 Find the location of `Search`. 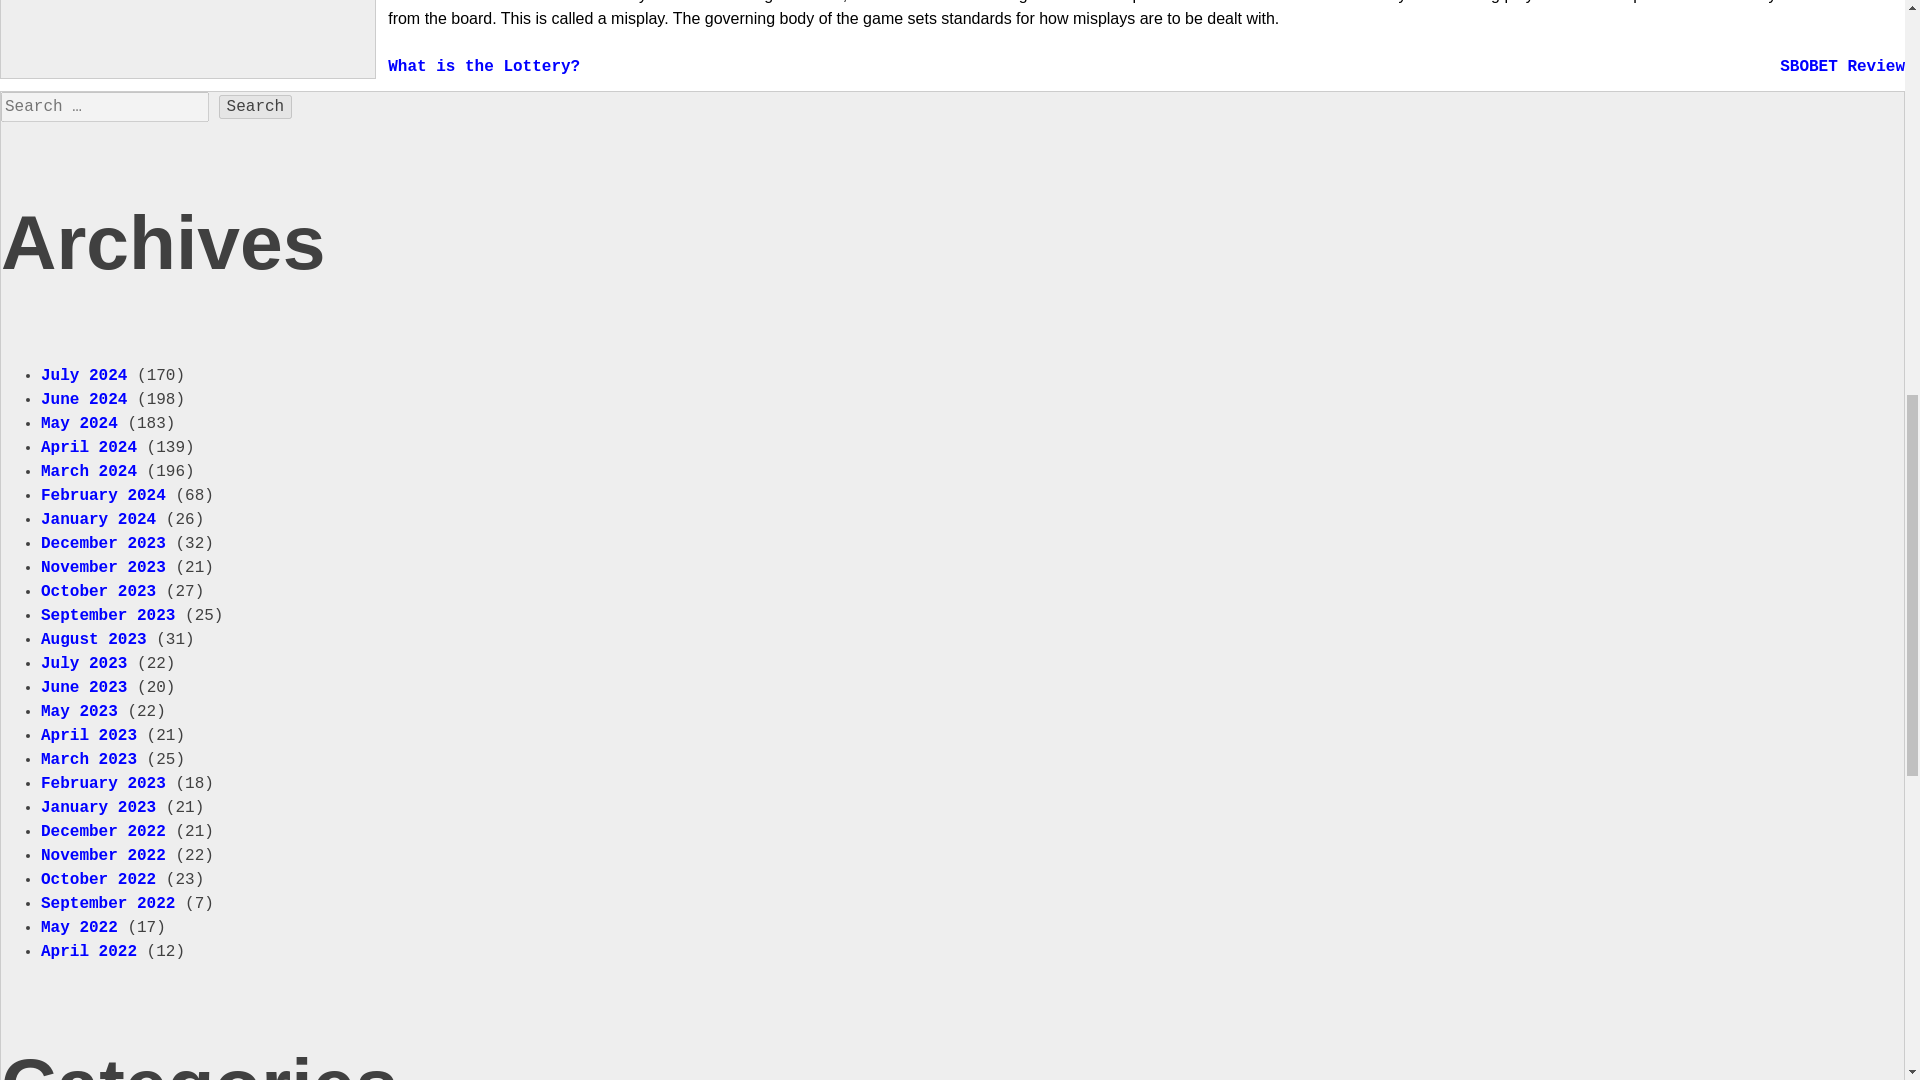

Search is located at coordinates (256, 106).